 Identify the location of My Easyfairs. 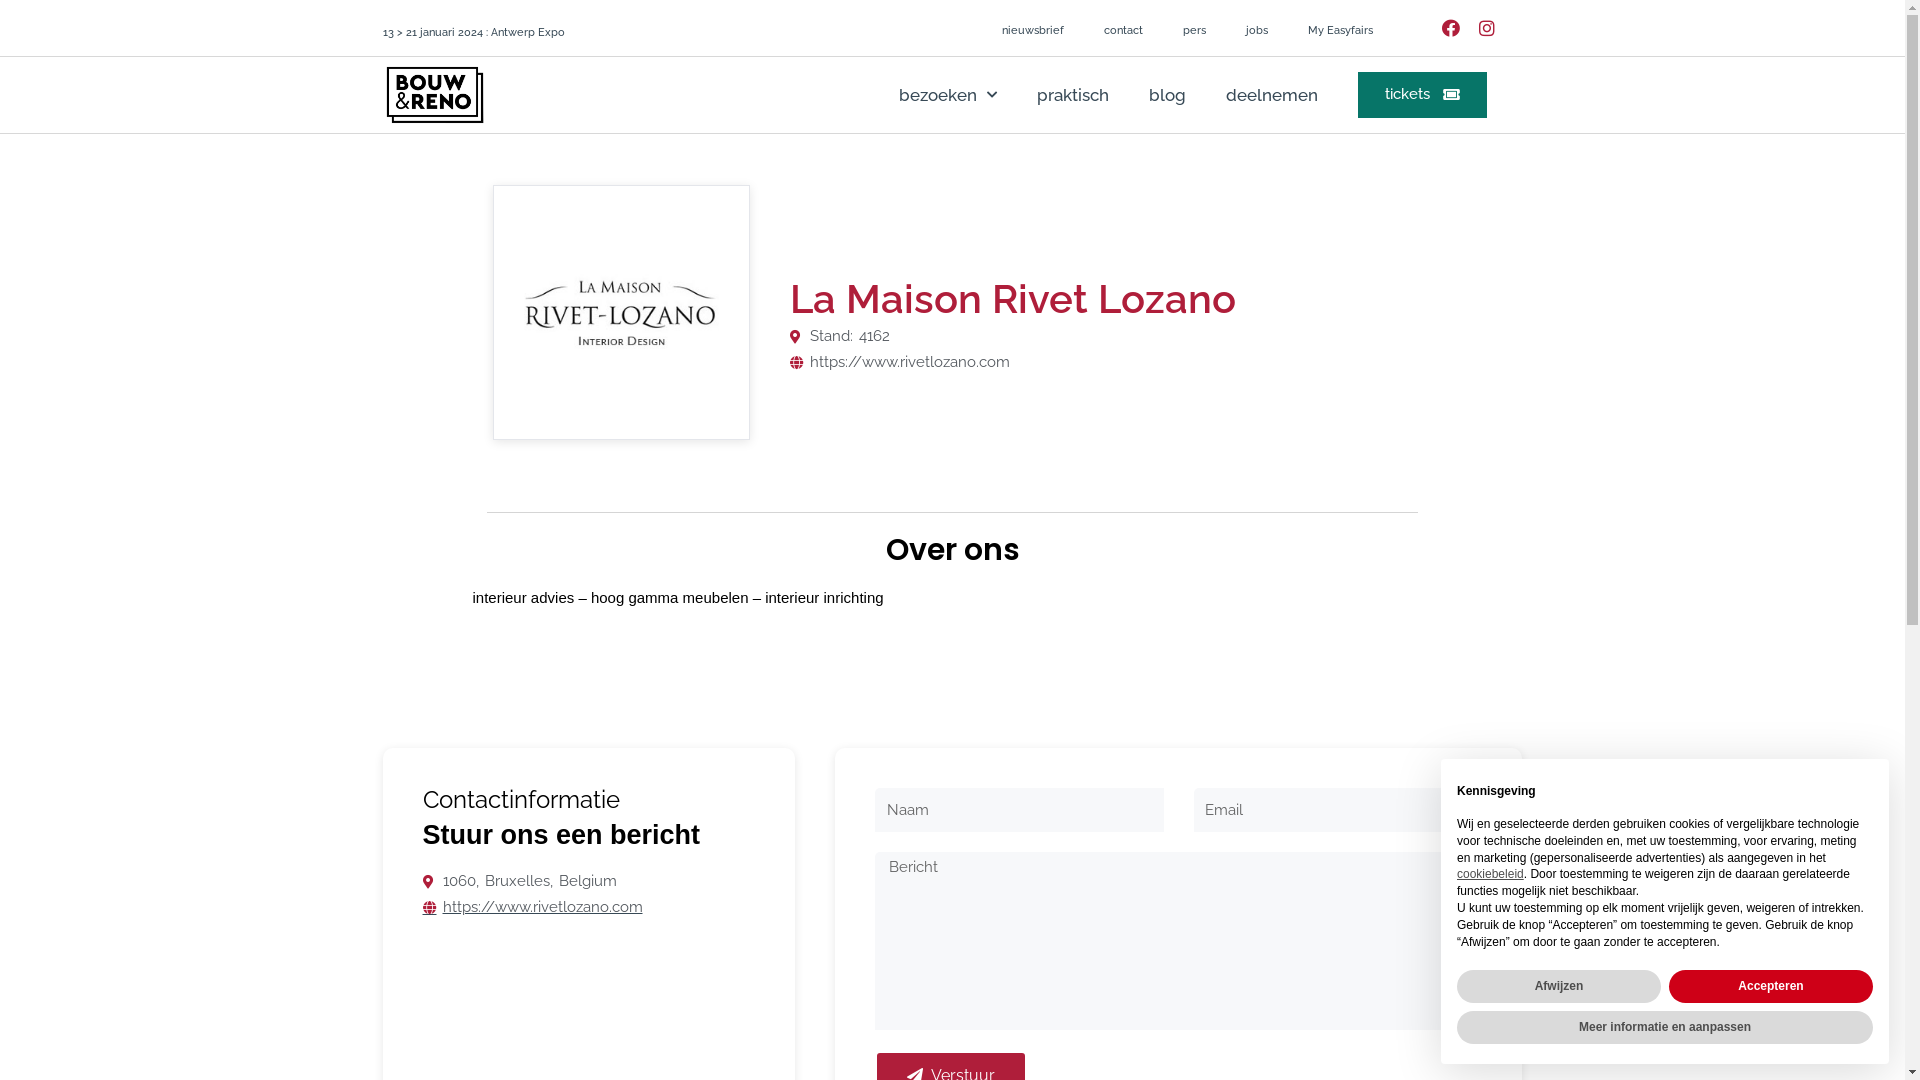
(1340, 31).